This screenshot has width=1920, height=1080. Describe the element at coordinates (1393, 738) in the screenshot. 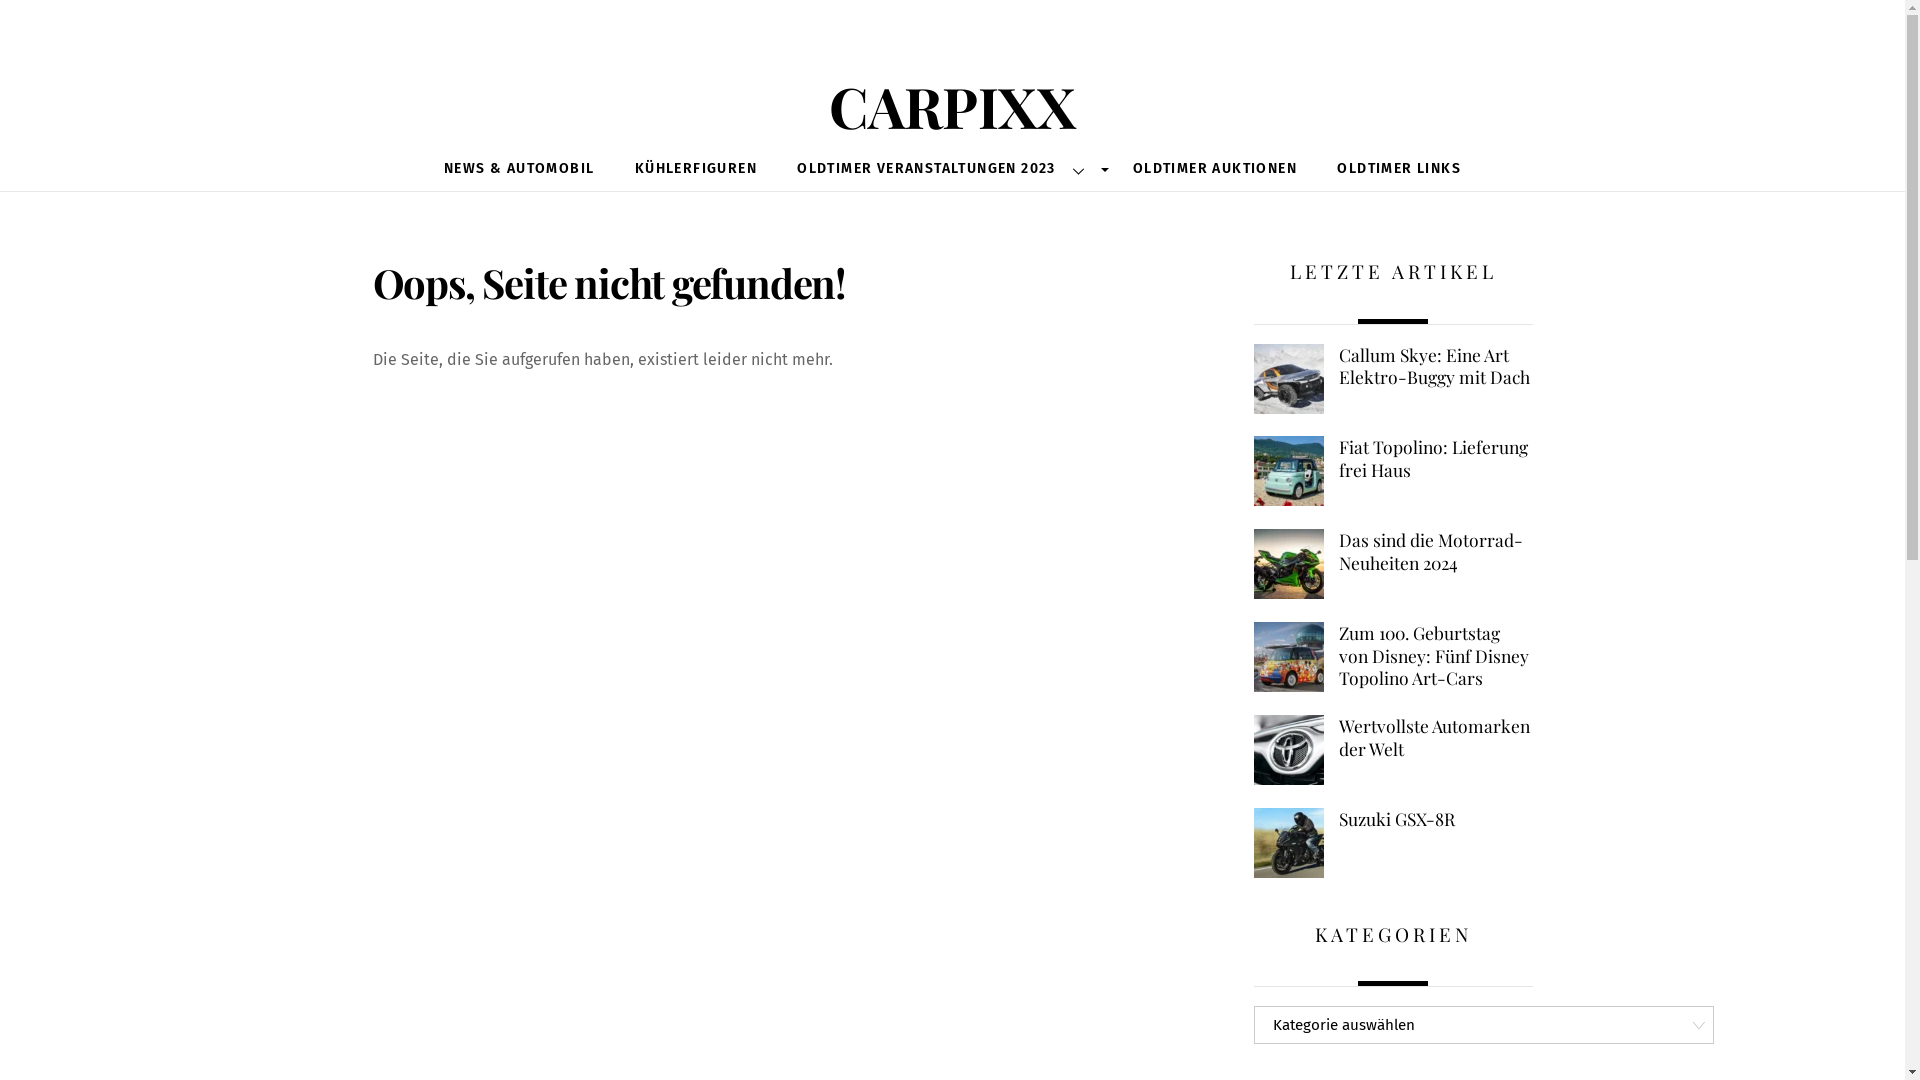

I see `Wertvollste Automarken der Welt` at that location.